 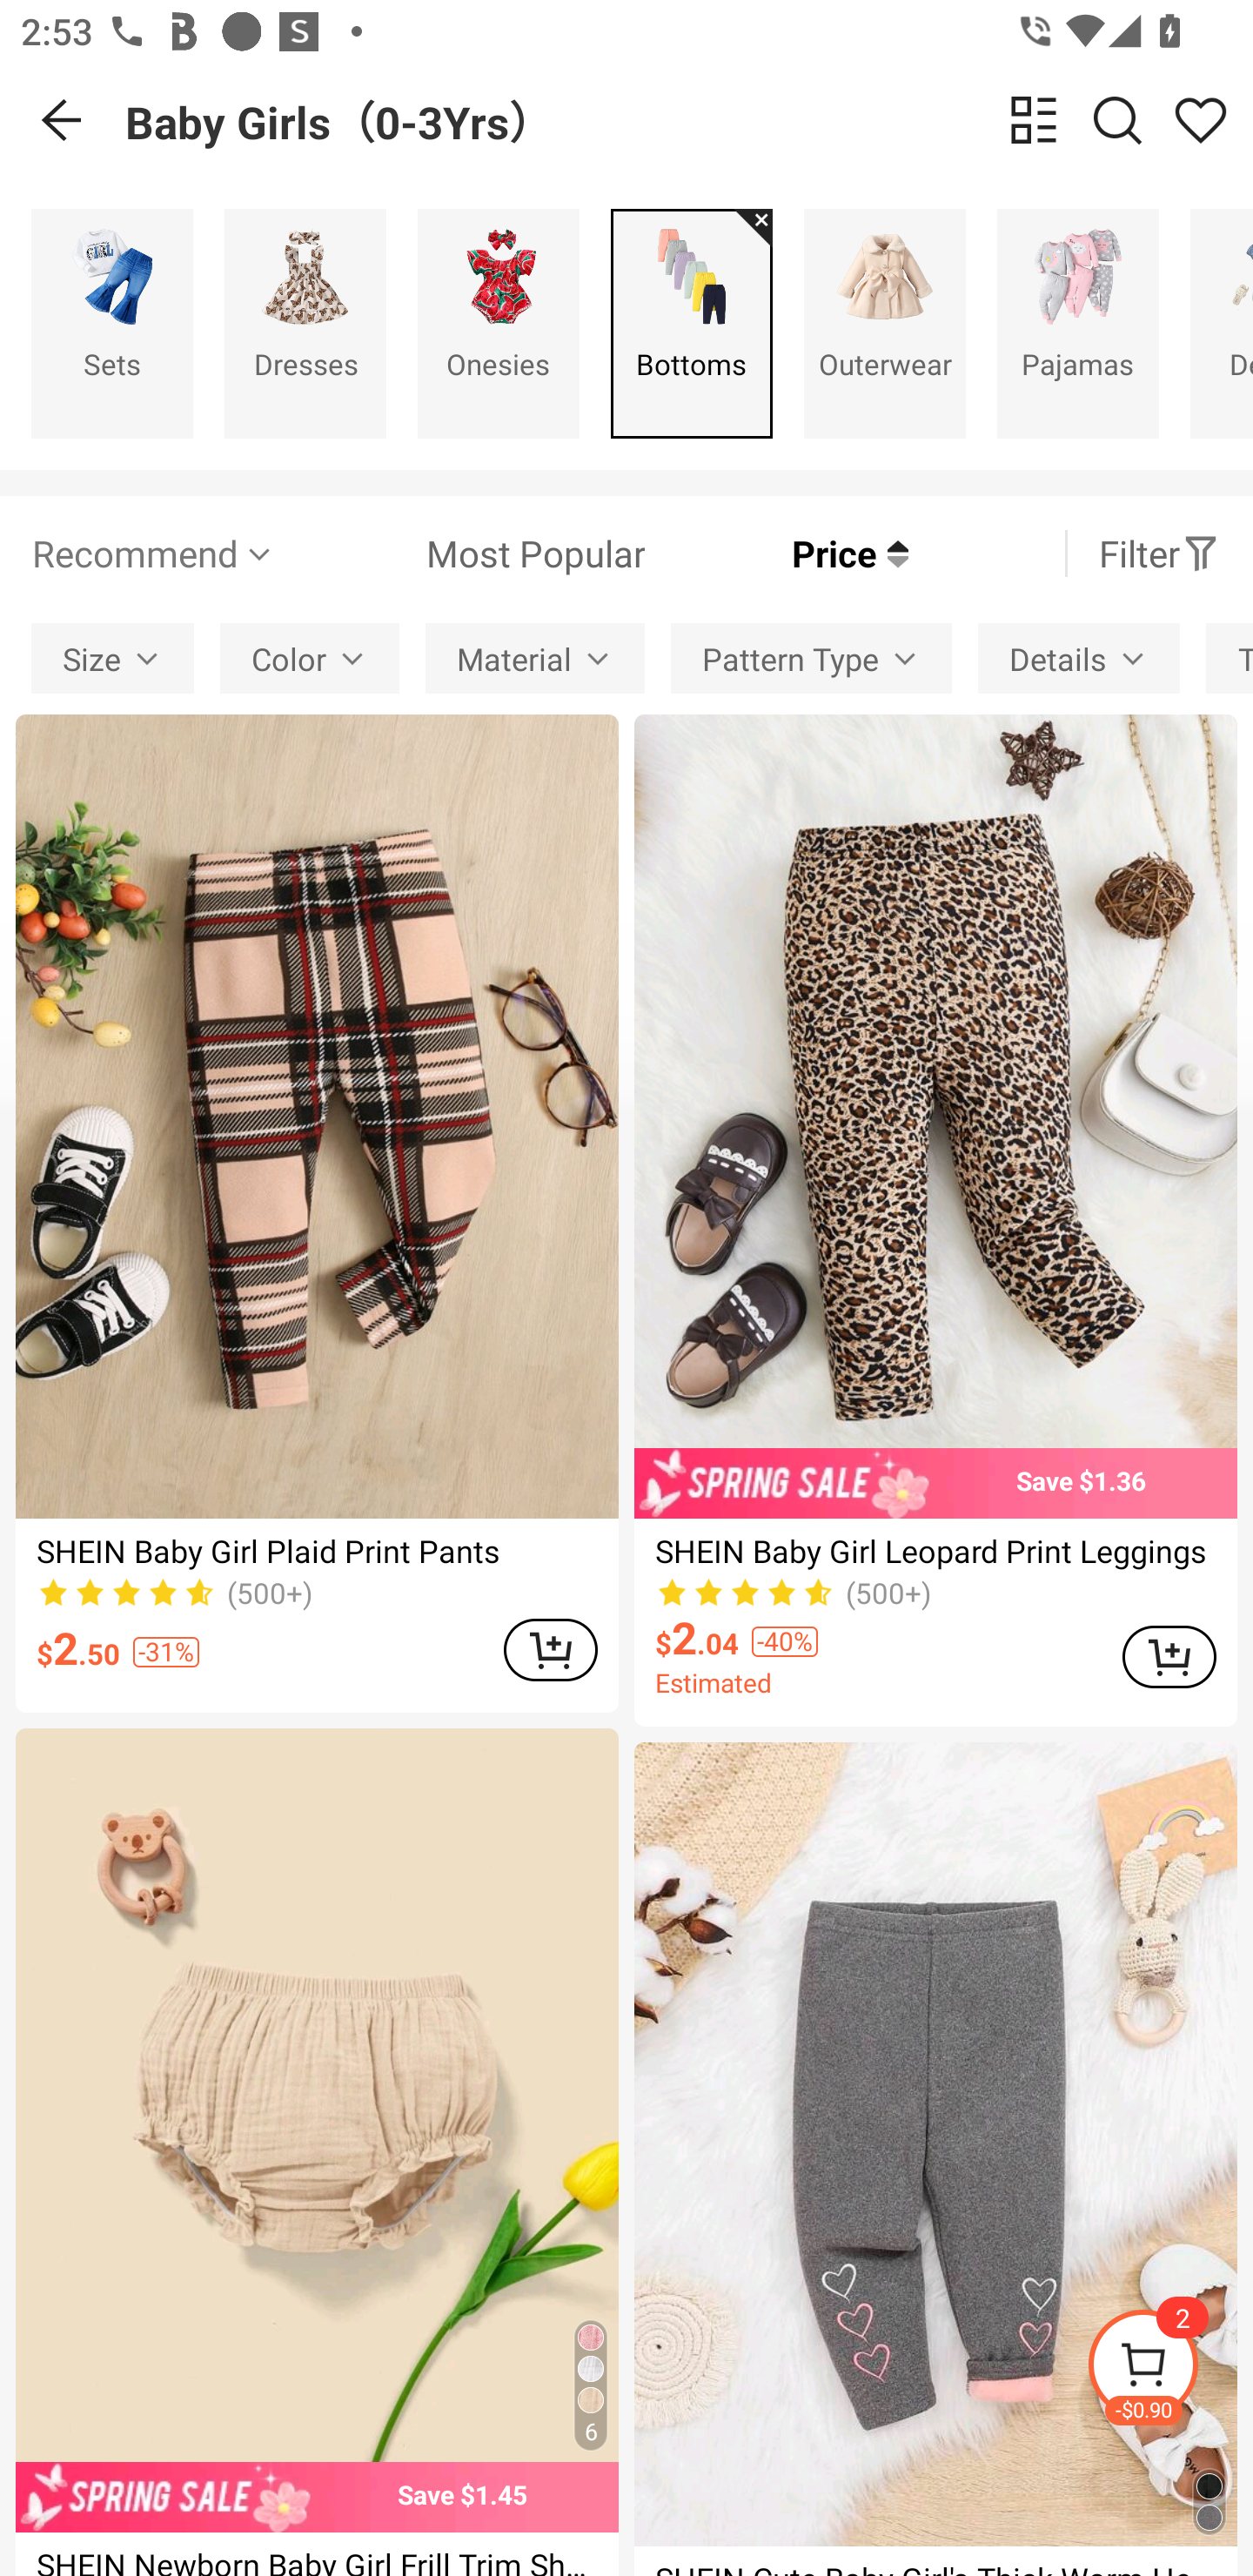 What do you see at coordinates (498, 323) in the screenshot?
I see `Onesies` at bounding box center [498, 323].